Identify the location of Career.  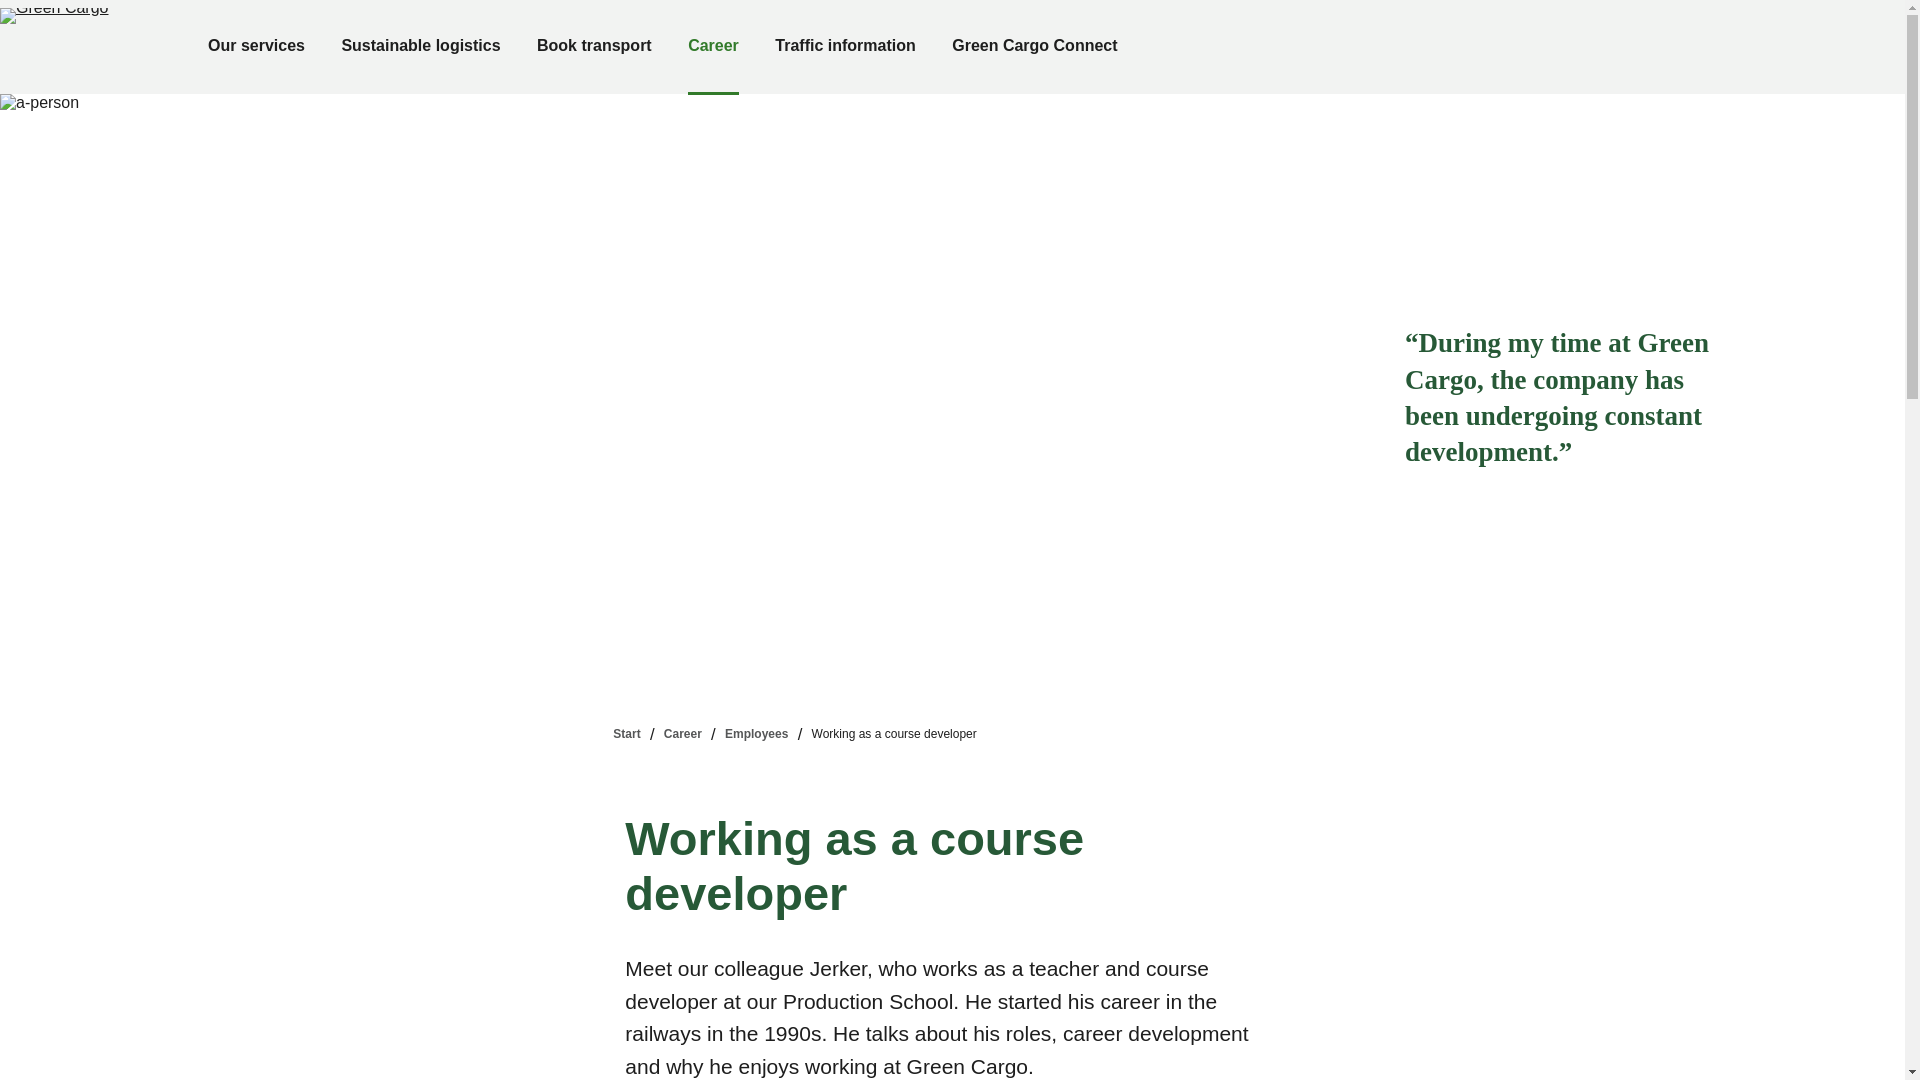
(713, 47).